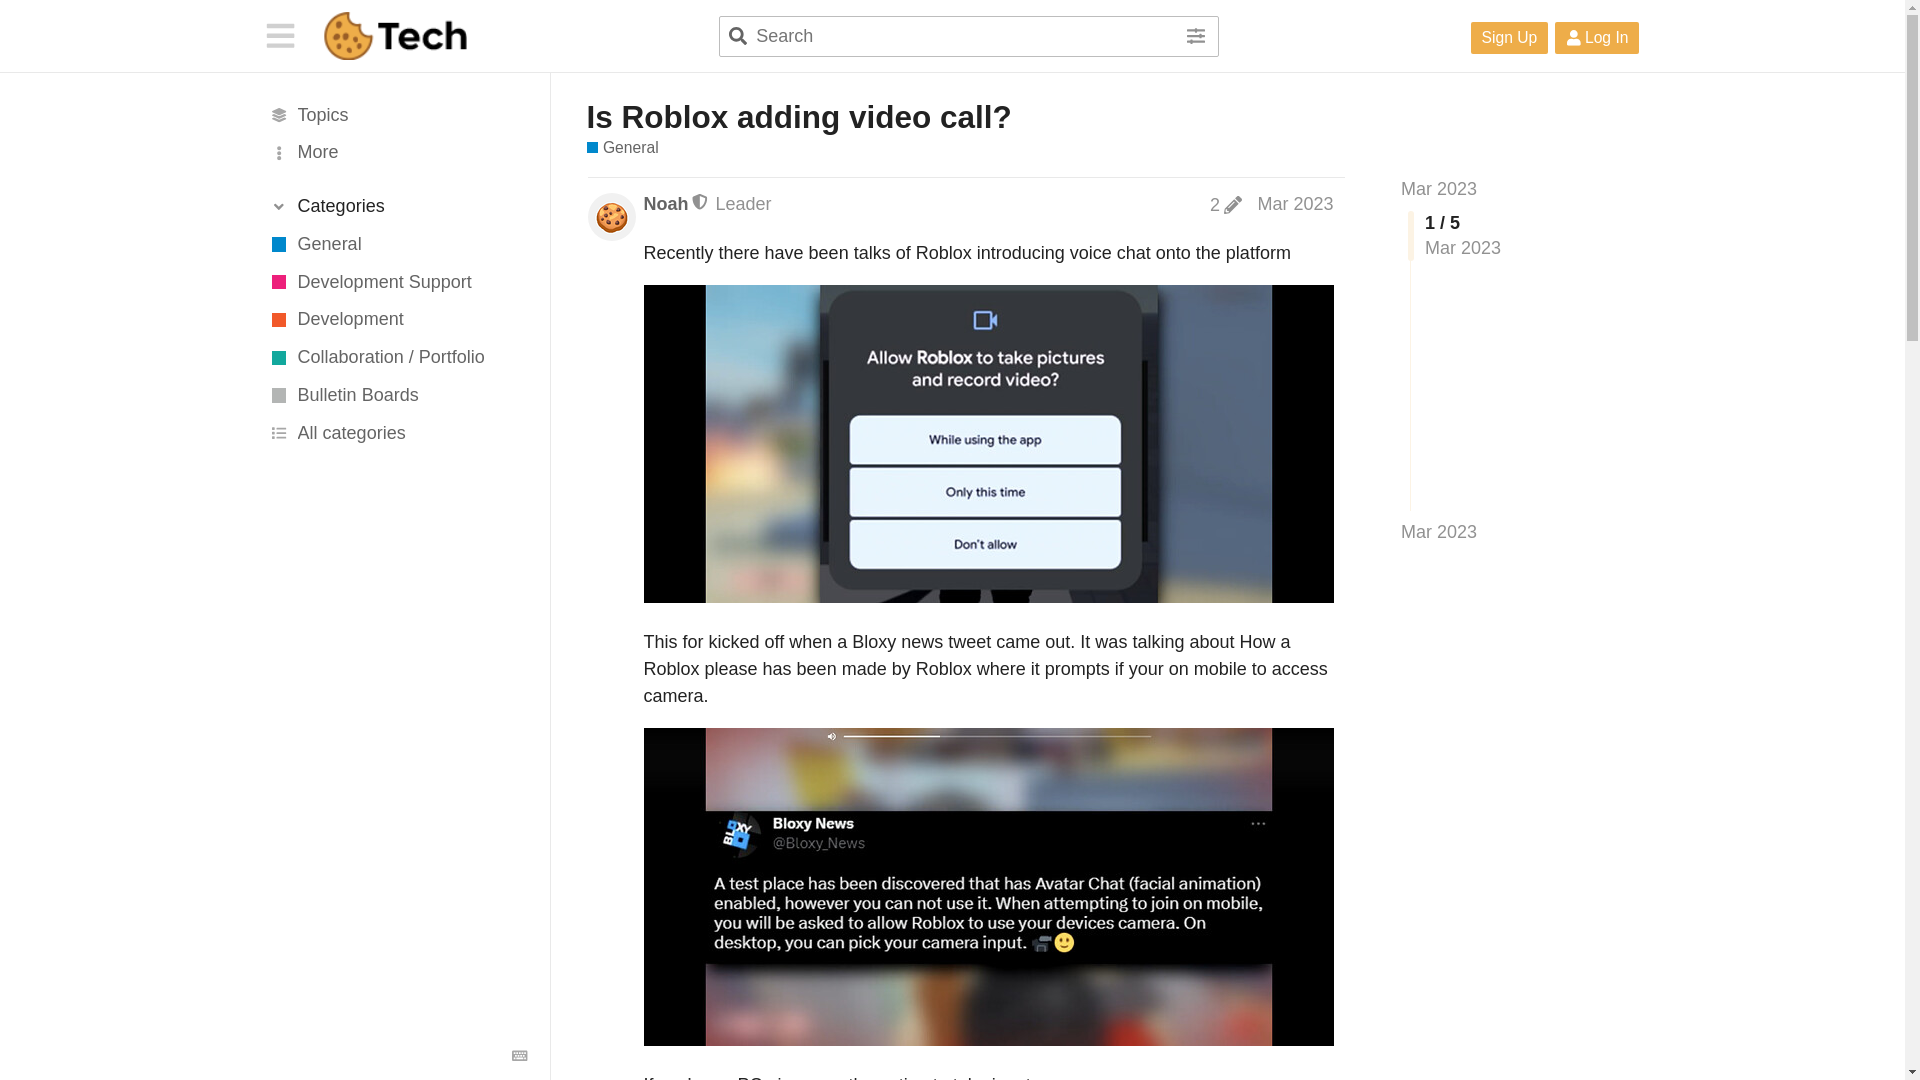 This screenshot has width=1920, height=1080. Describe the element at coordinates (396, 320) in the screenshot. I see `Development` at that location.